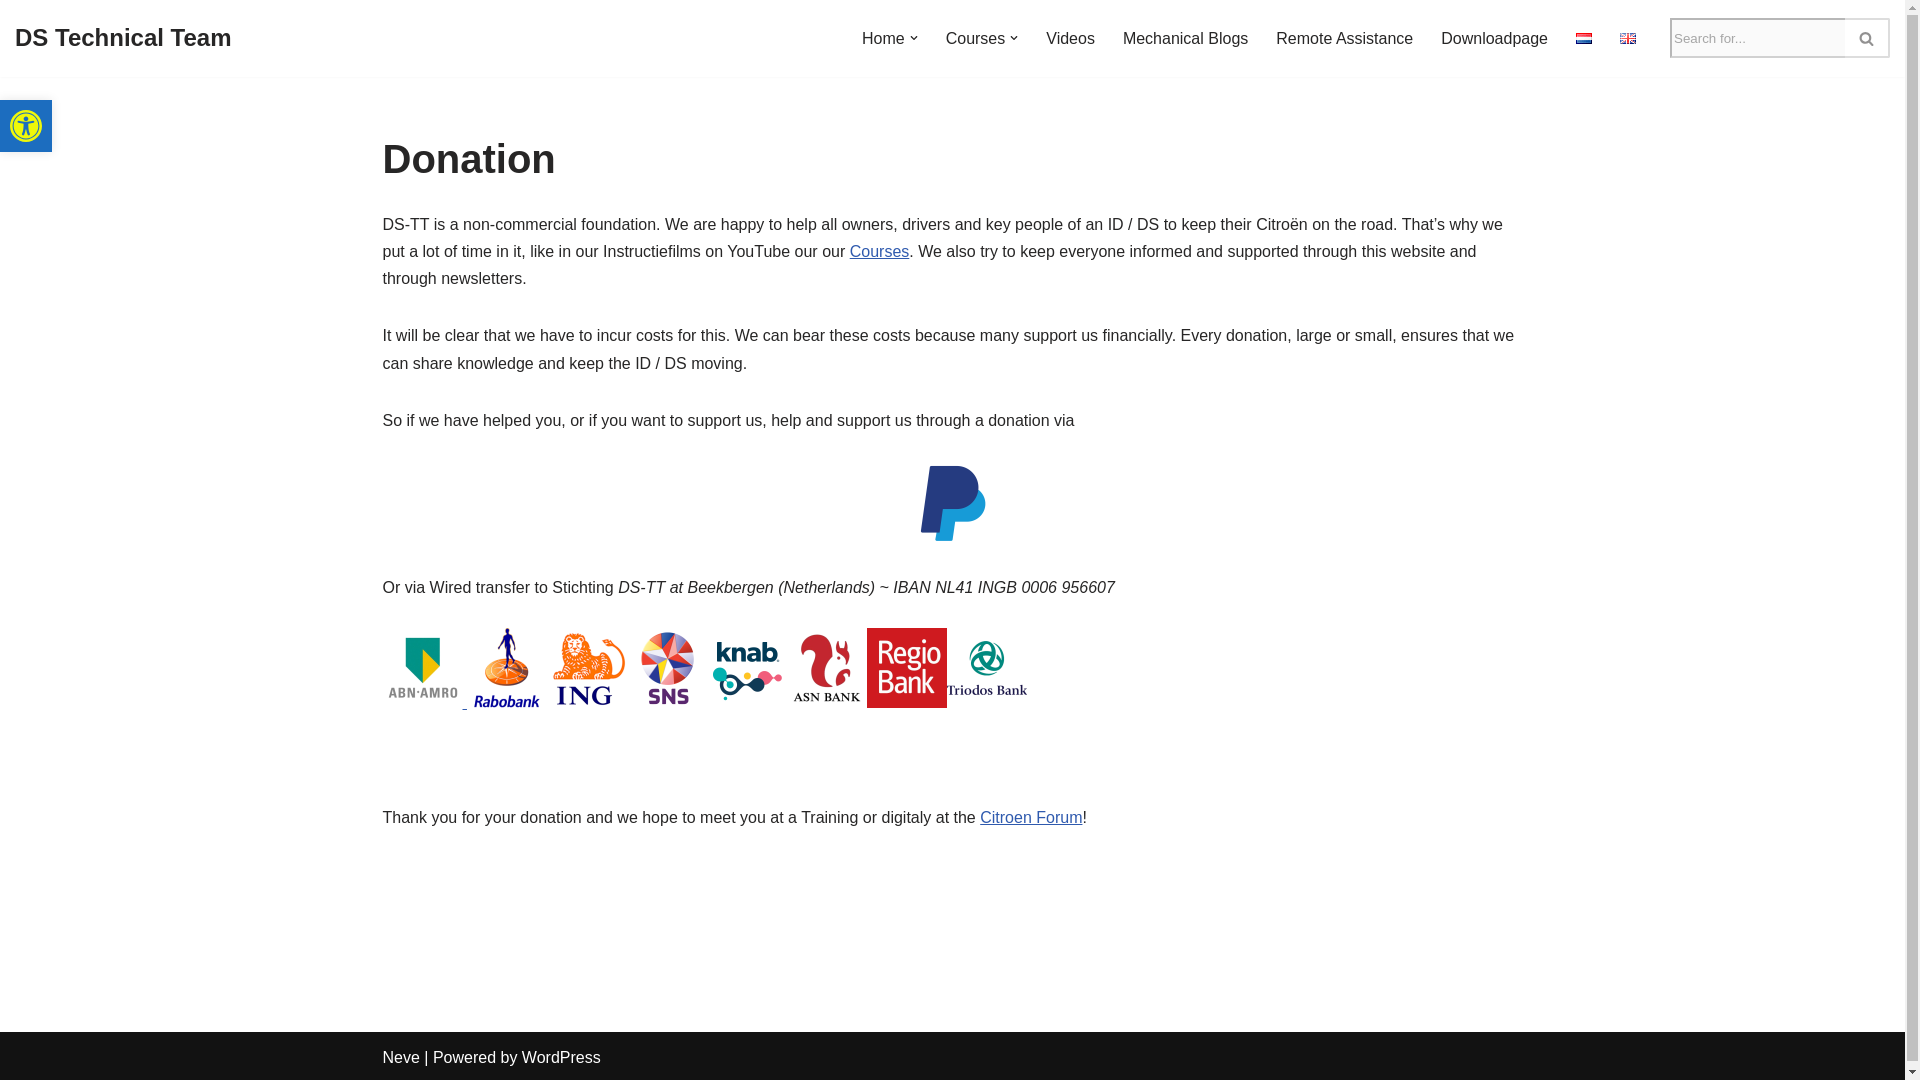  I want to click on Mechanical Blogs, so click(1186, 38).